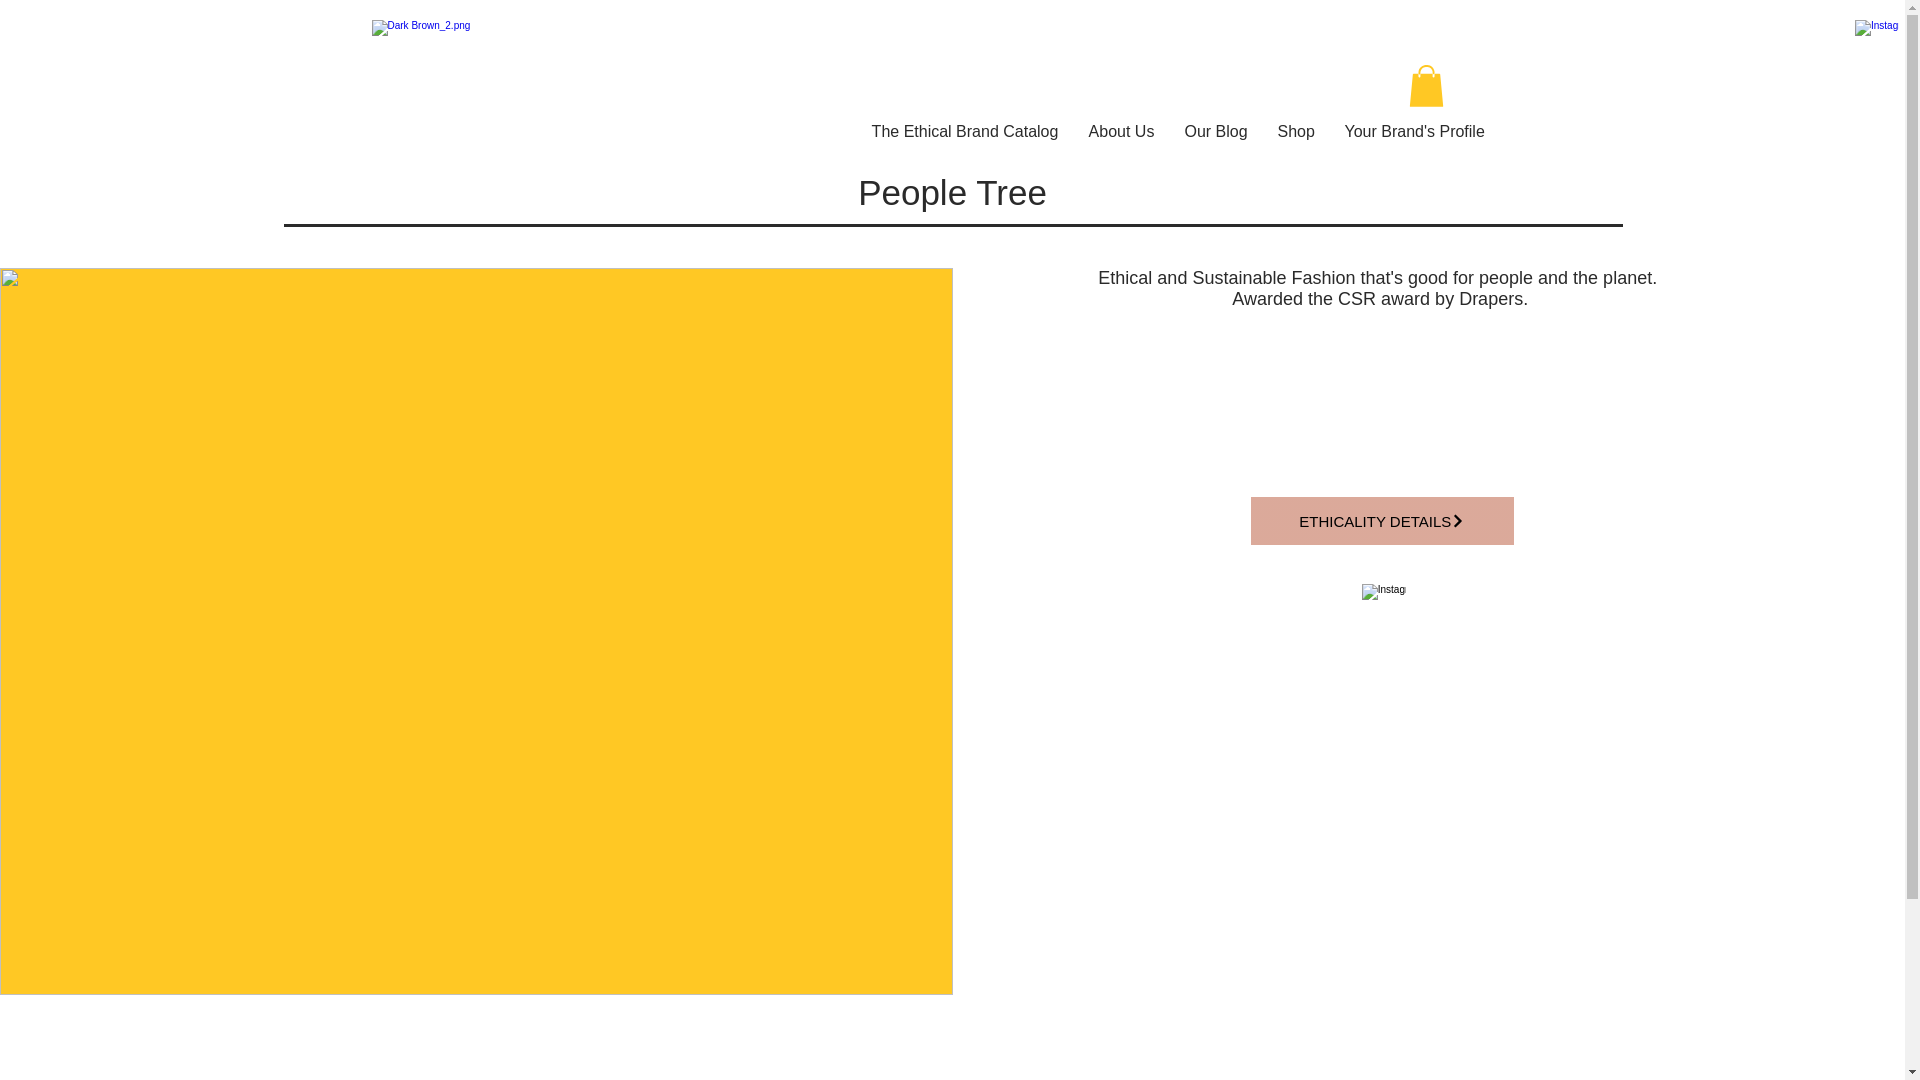  I want to click on Your Brand's Profile, so click(1414, 131).